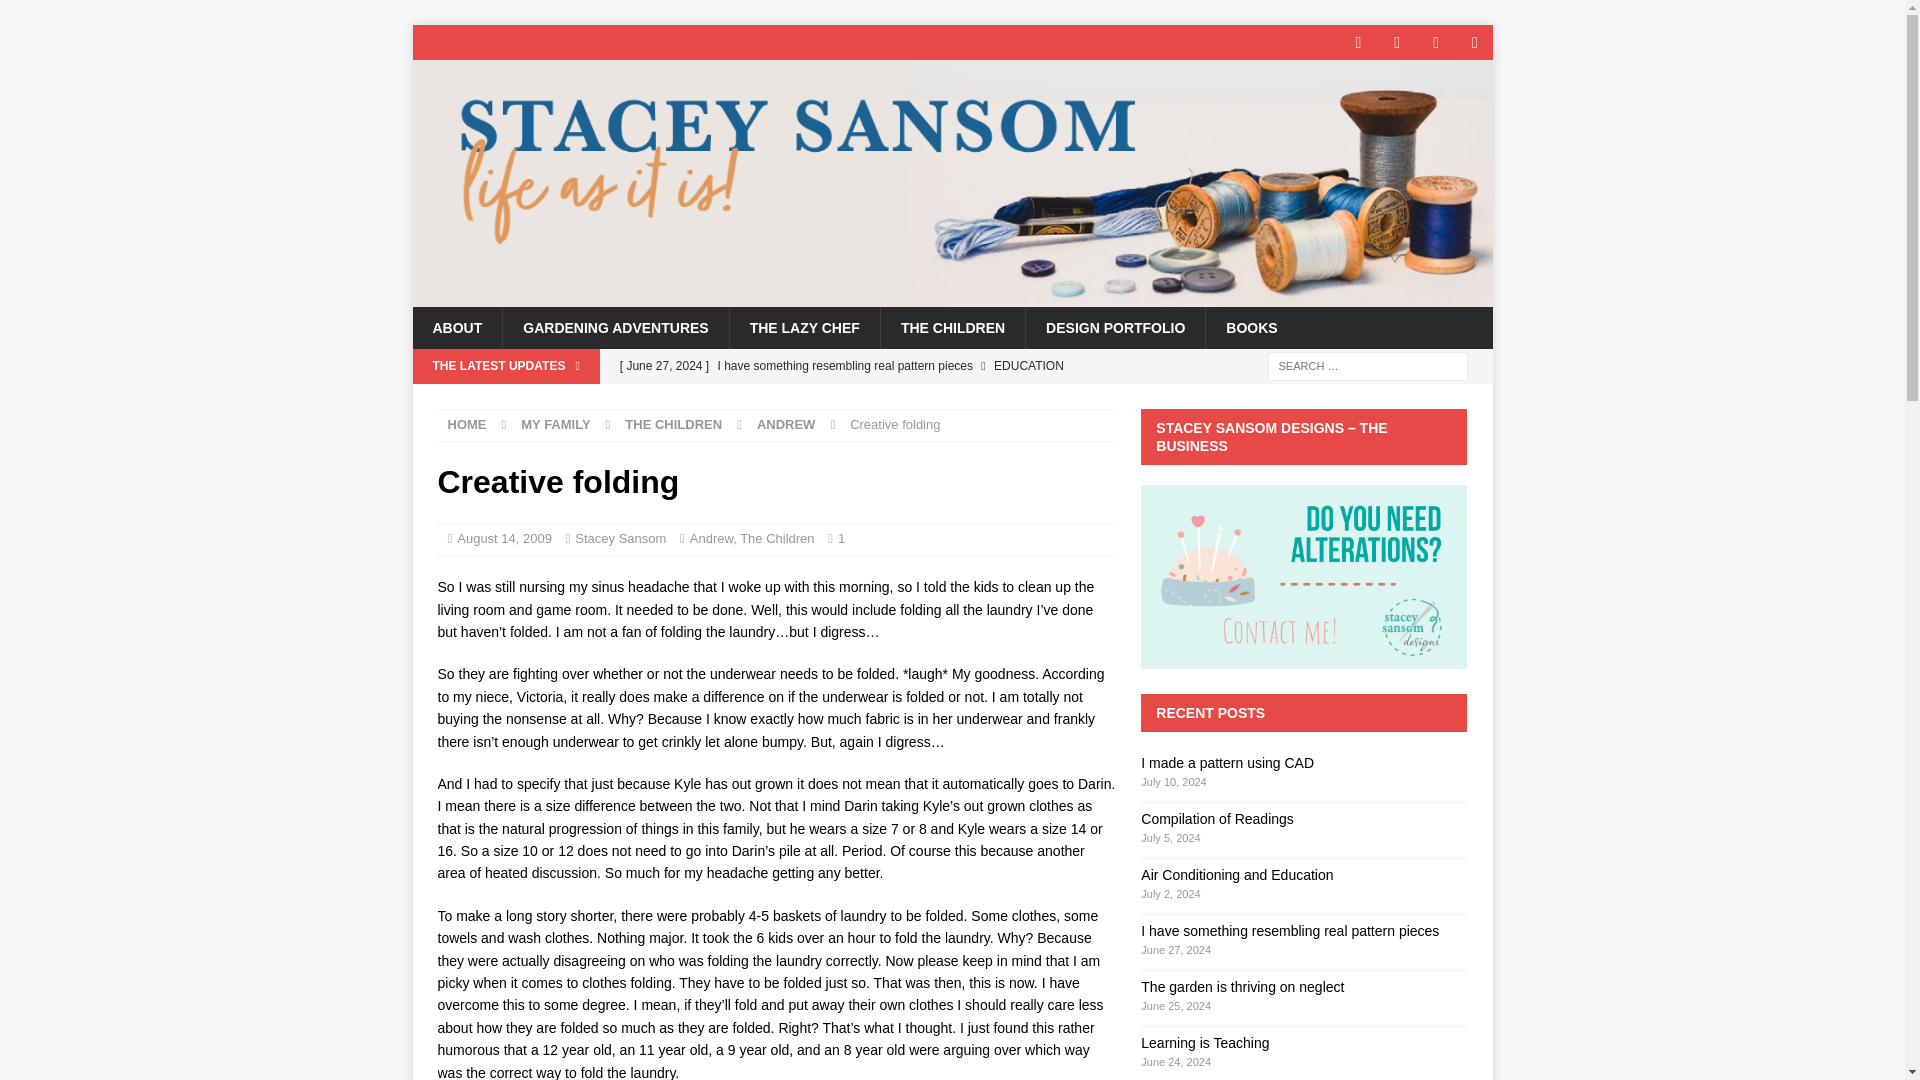  Describe the element at coordinates (952, 295) in the screenshot. I see `Stacey Sansom` at that location.